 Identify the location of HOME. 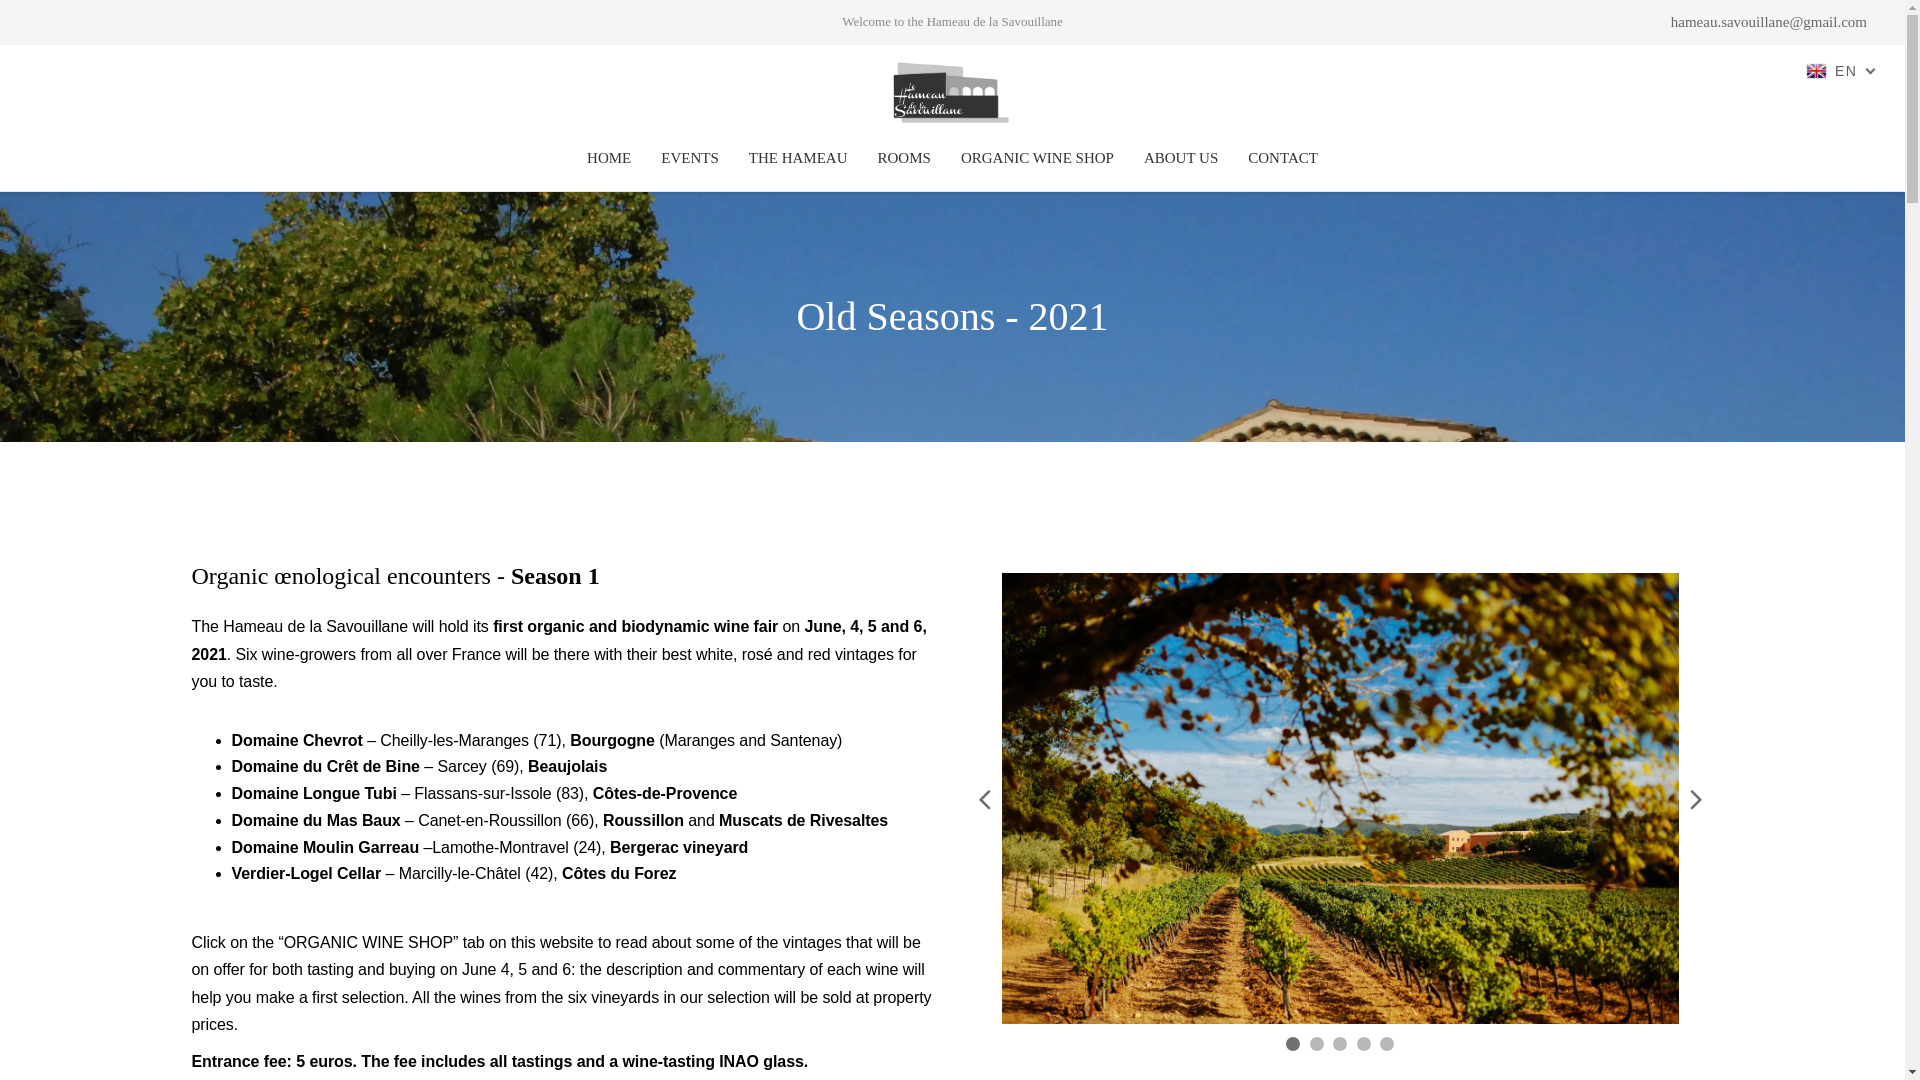
(609, 158).